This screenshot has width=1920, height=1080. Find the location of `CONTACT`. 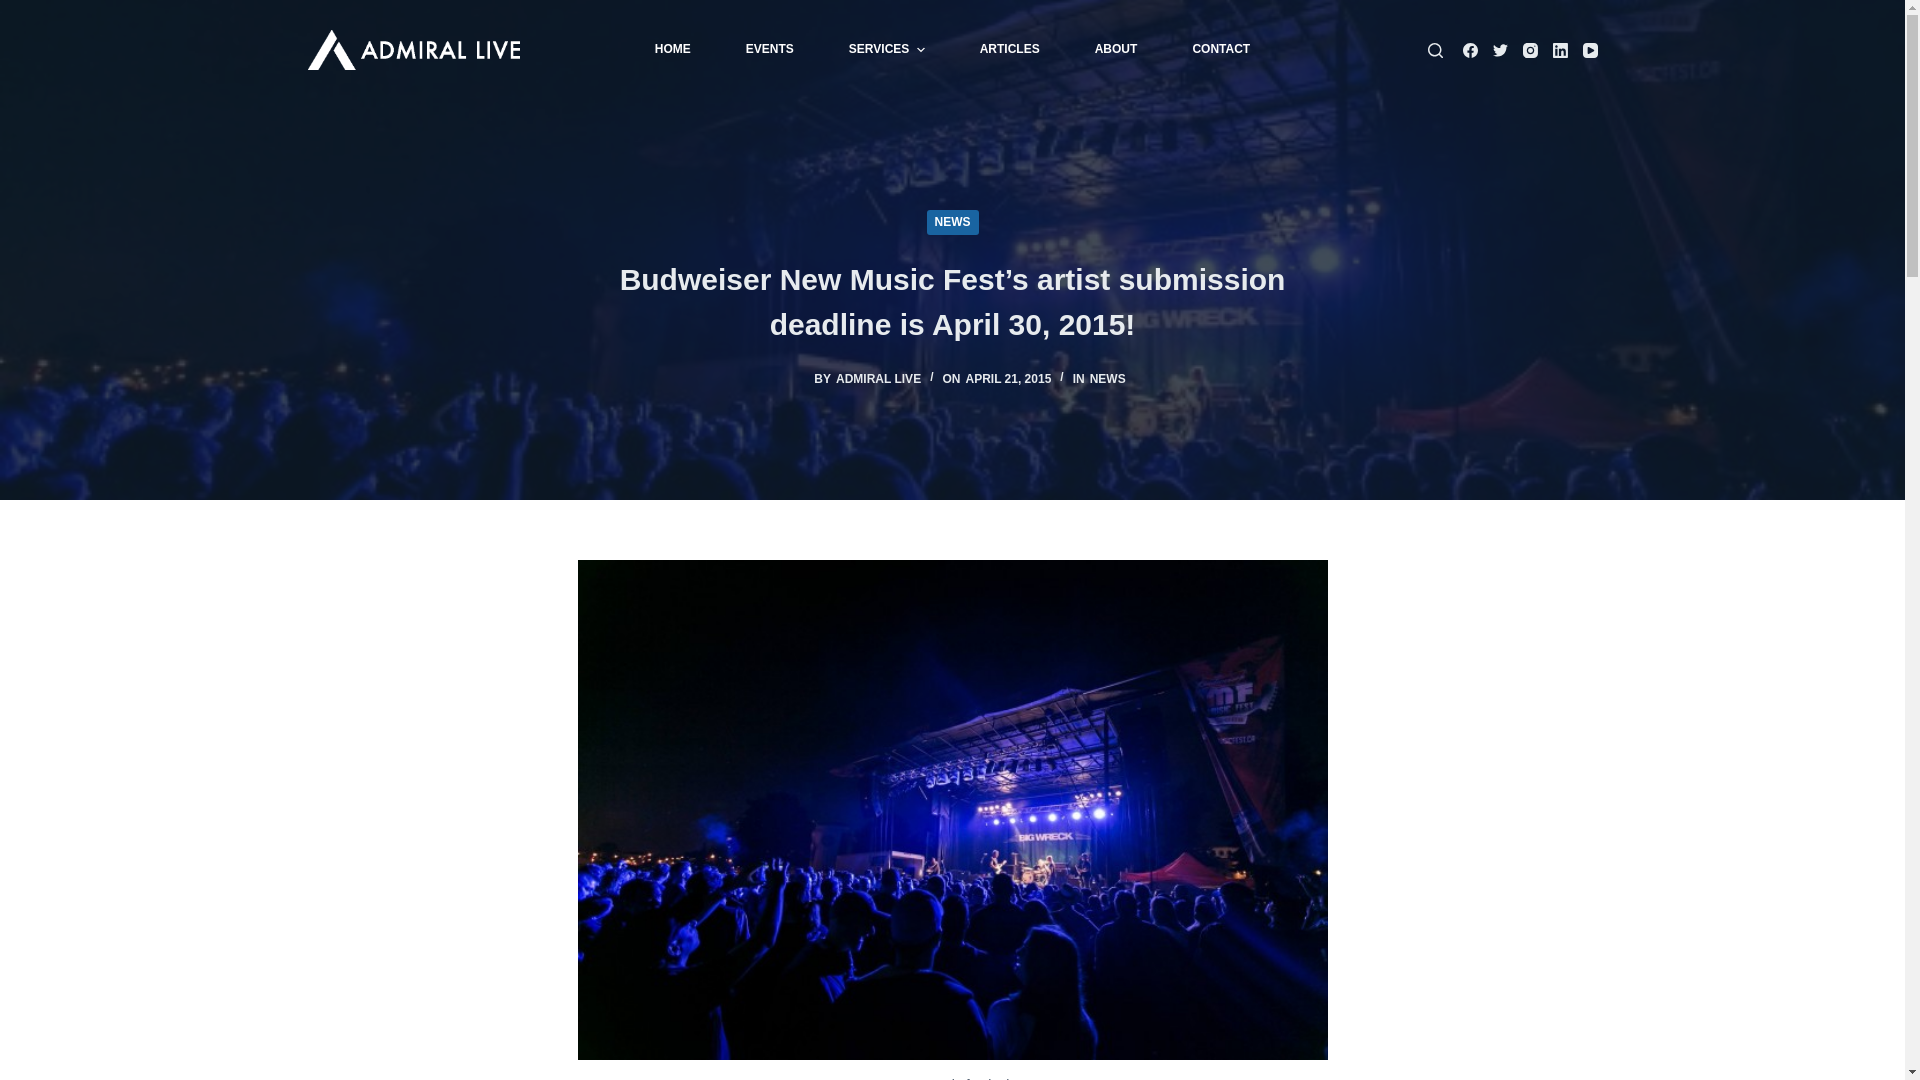

CONTACT is located at coordinates (1222, 50).